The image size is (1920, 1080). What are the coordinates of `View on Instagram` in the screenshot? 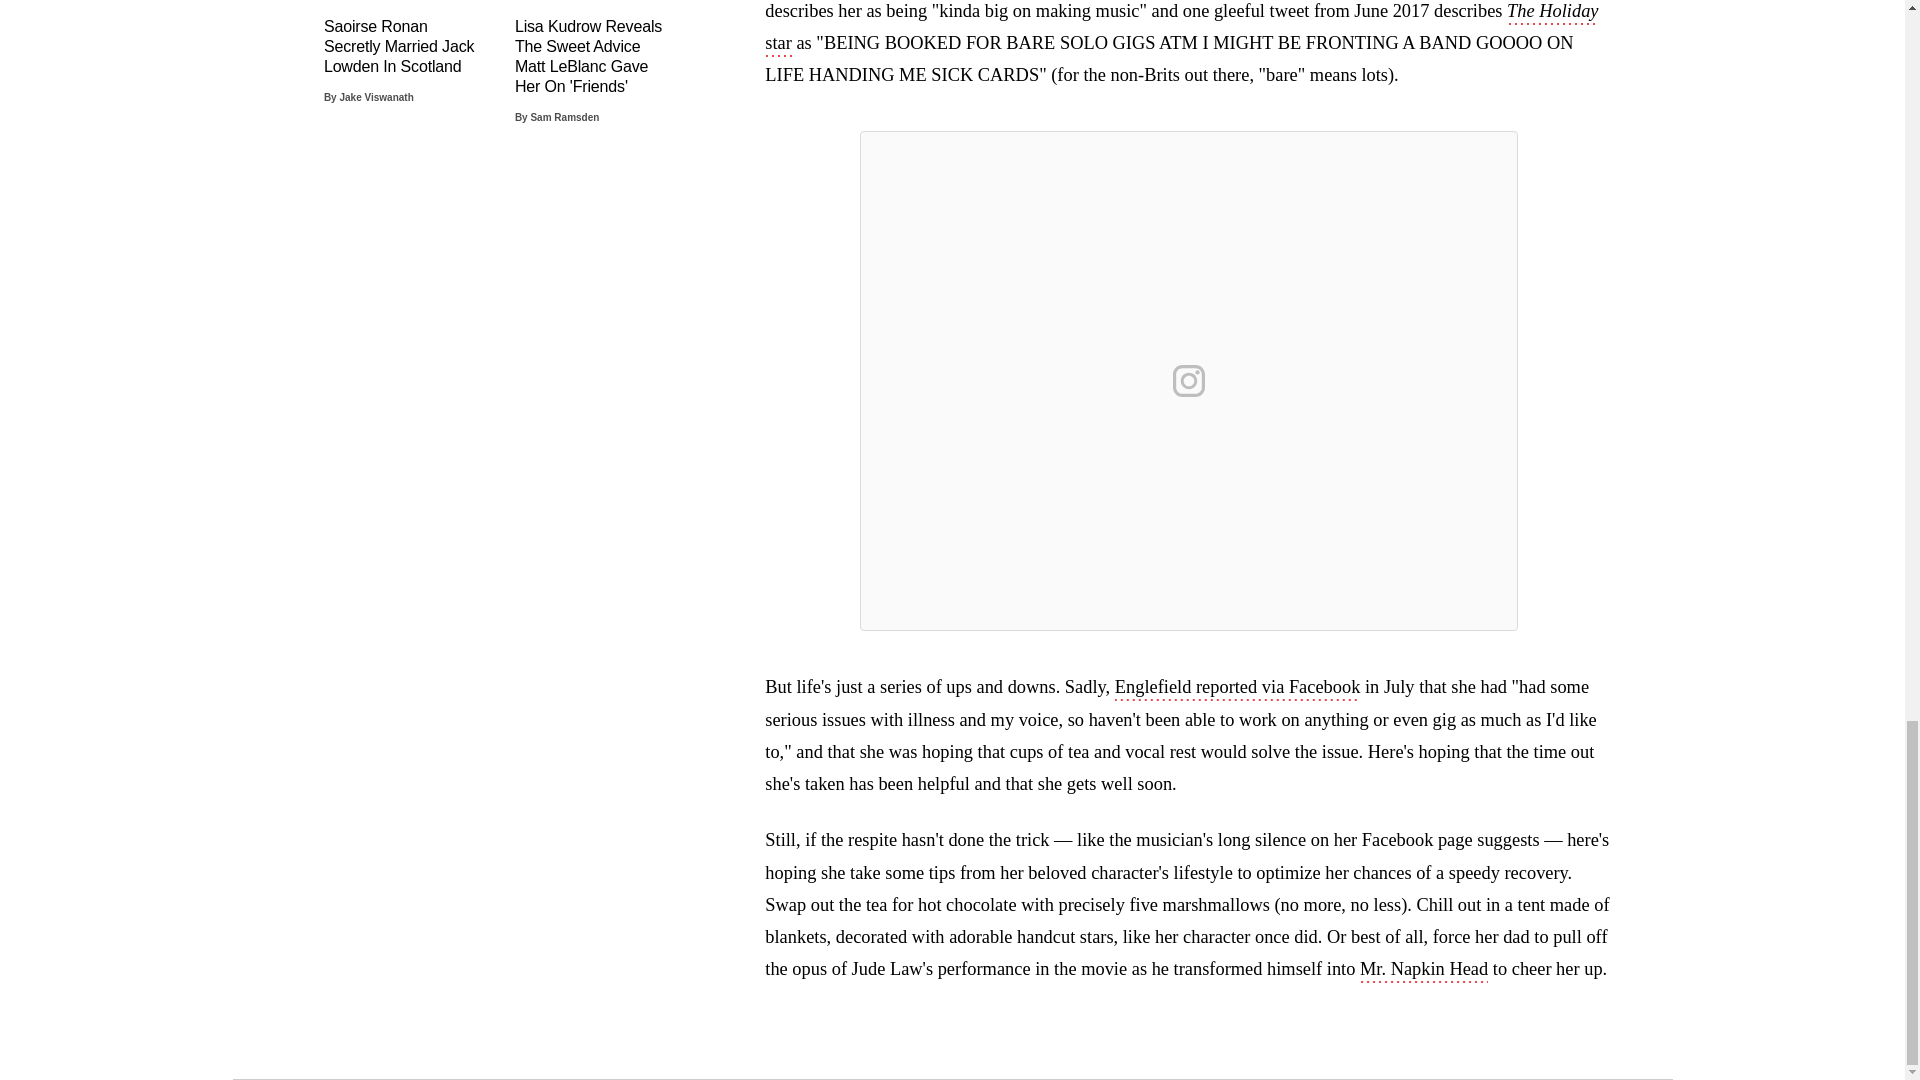 It's located at (1189, 381).